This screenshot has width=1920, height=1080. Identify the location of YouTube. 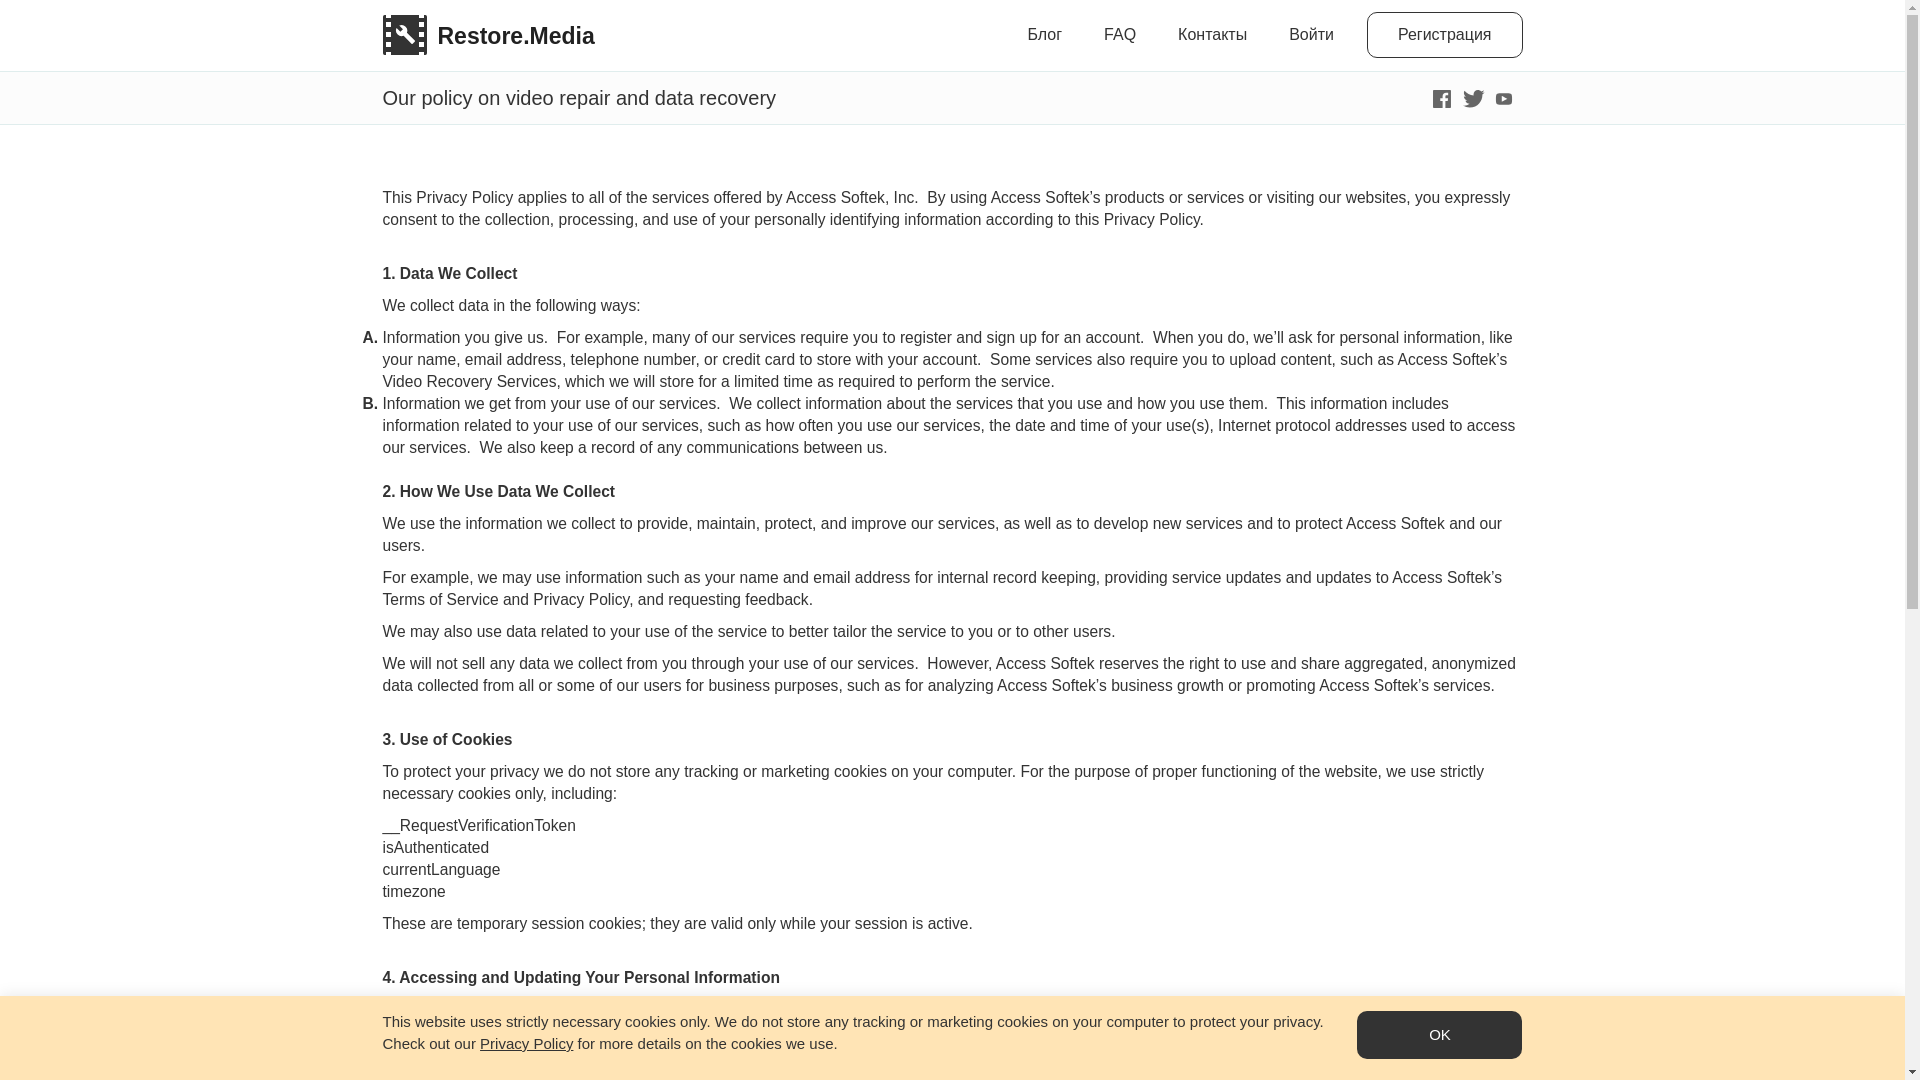
(1502, 96).